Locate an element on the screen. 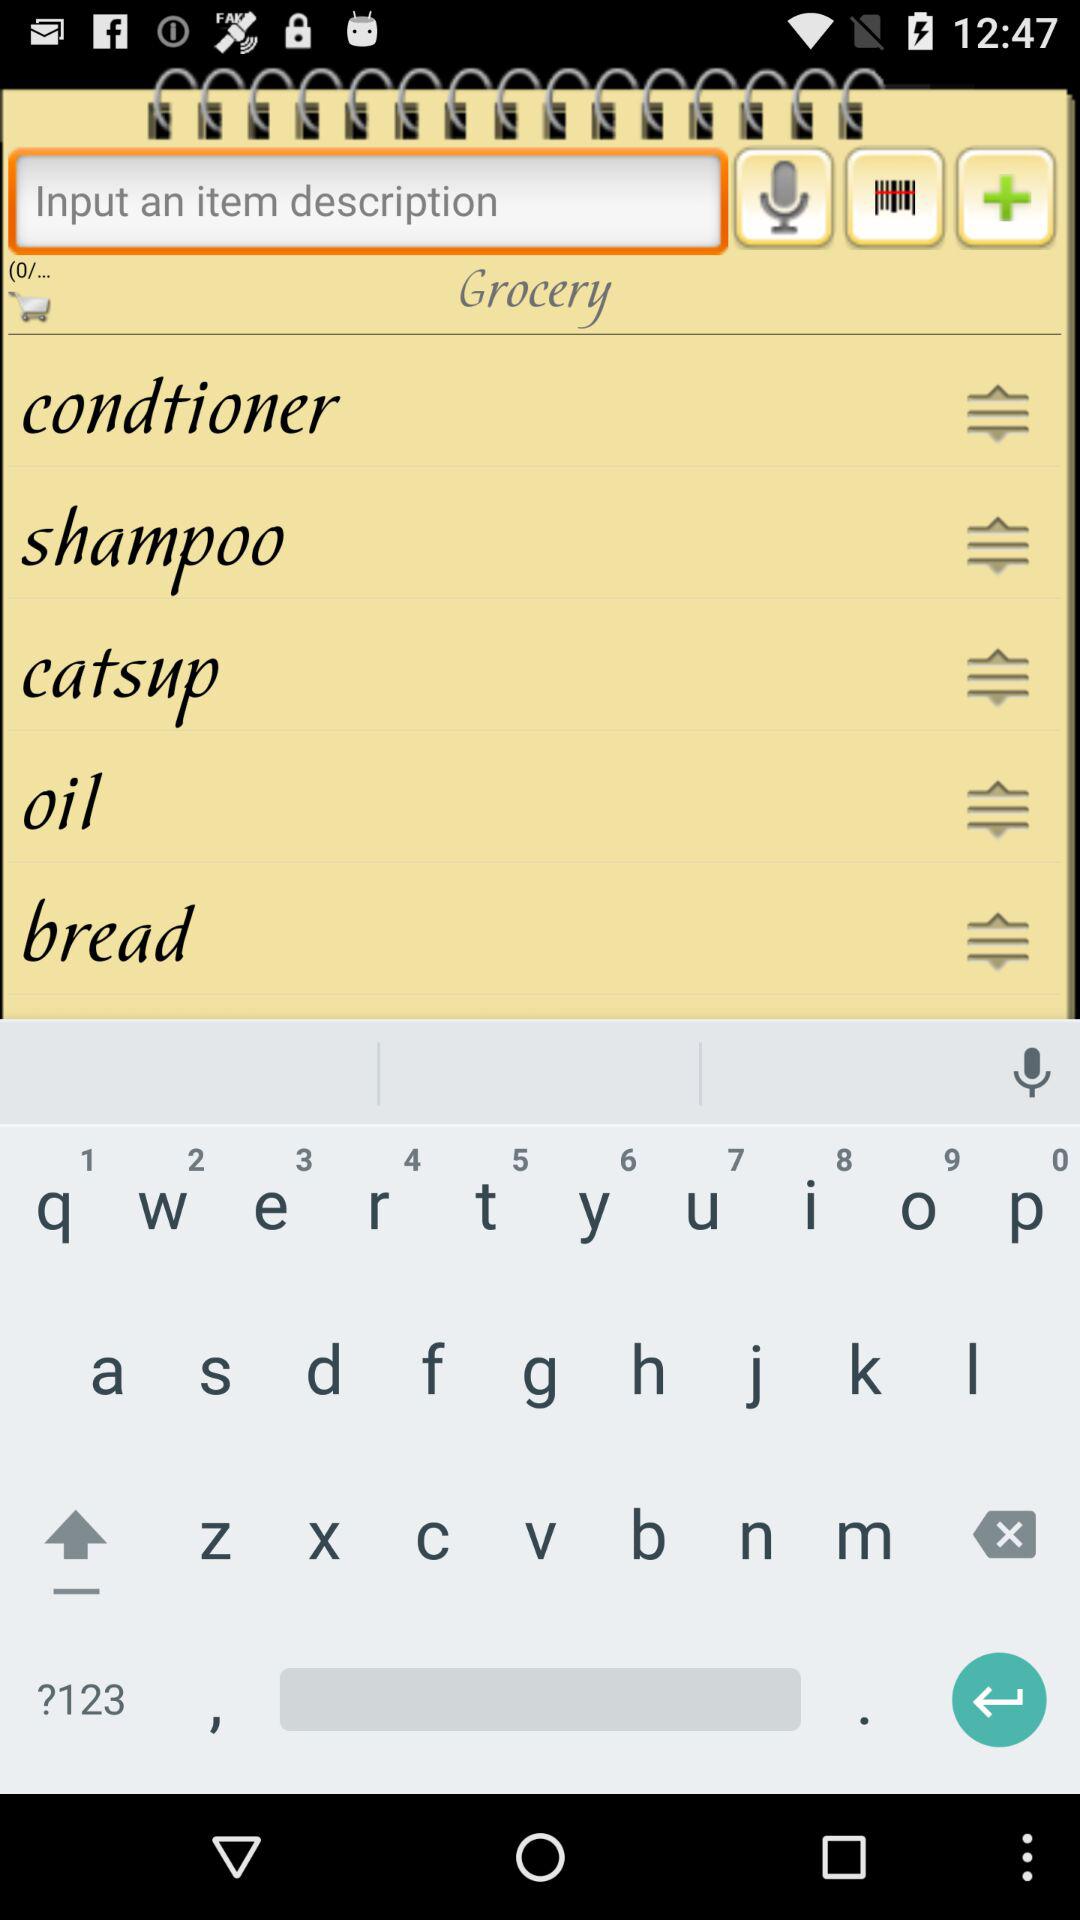 The width and height of the screenshot is (1080, 1920). insert the description is located at coordinates (368, 200).